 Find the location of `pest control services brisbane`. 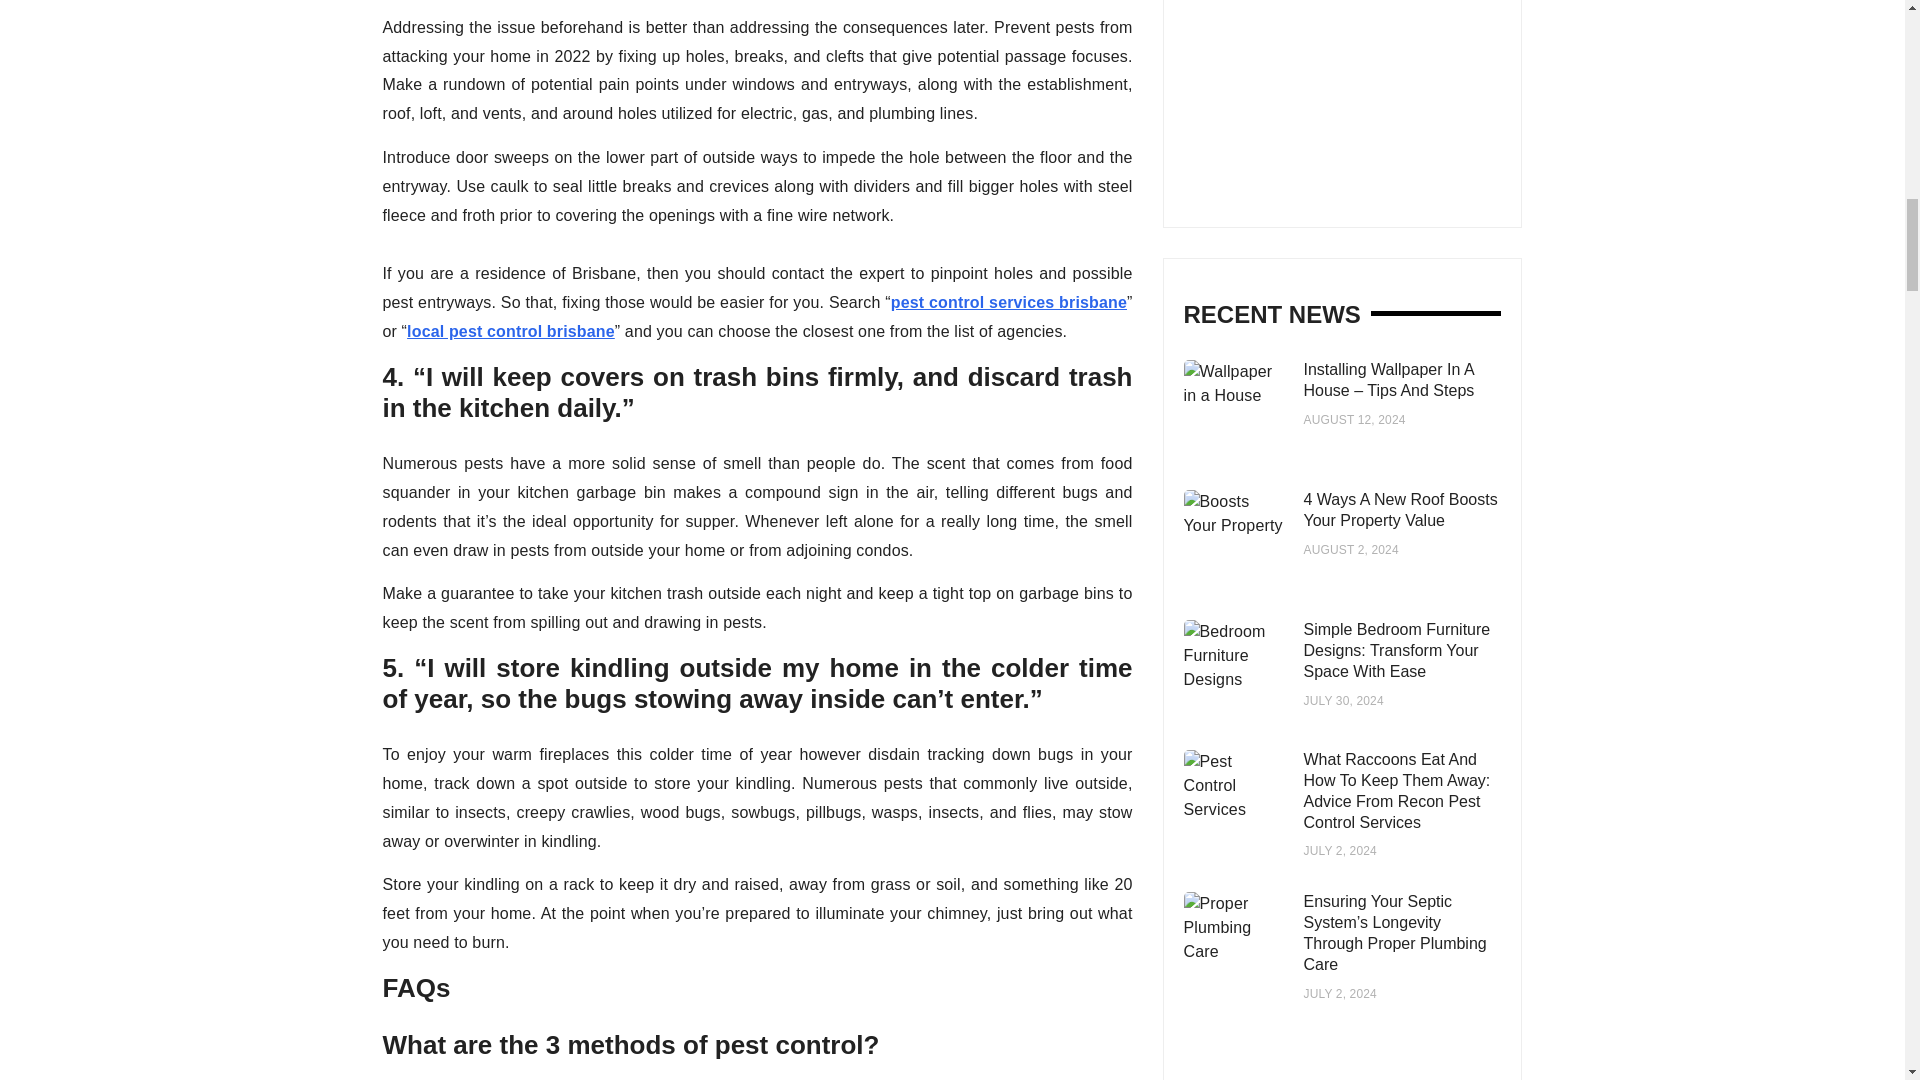

pest control services brisbane is located at coordinates (1008, 302).